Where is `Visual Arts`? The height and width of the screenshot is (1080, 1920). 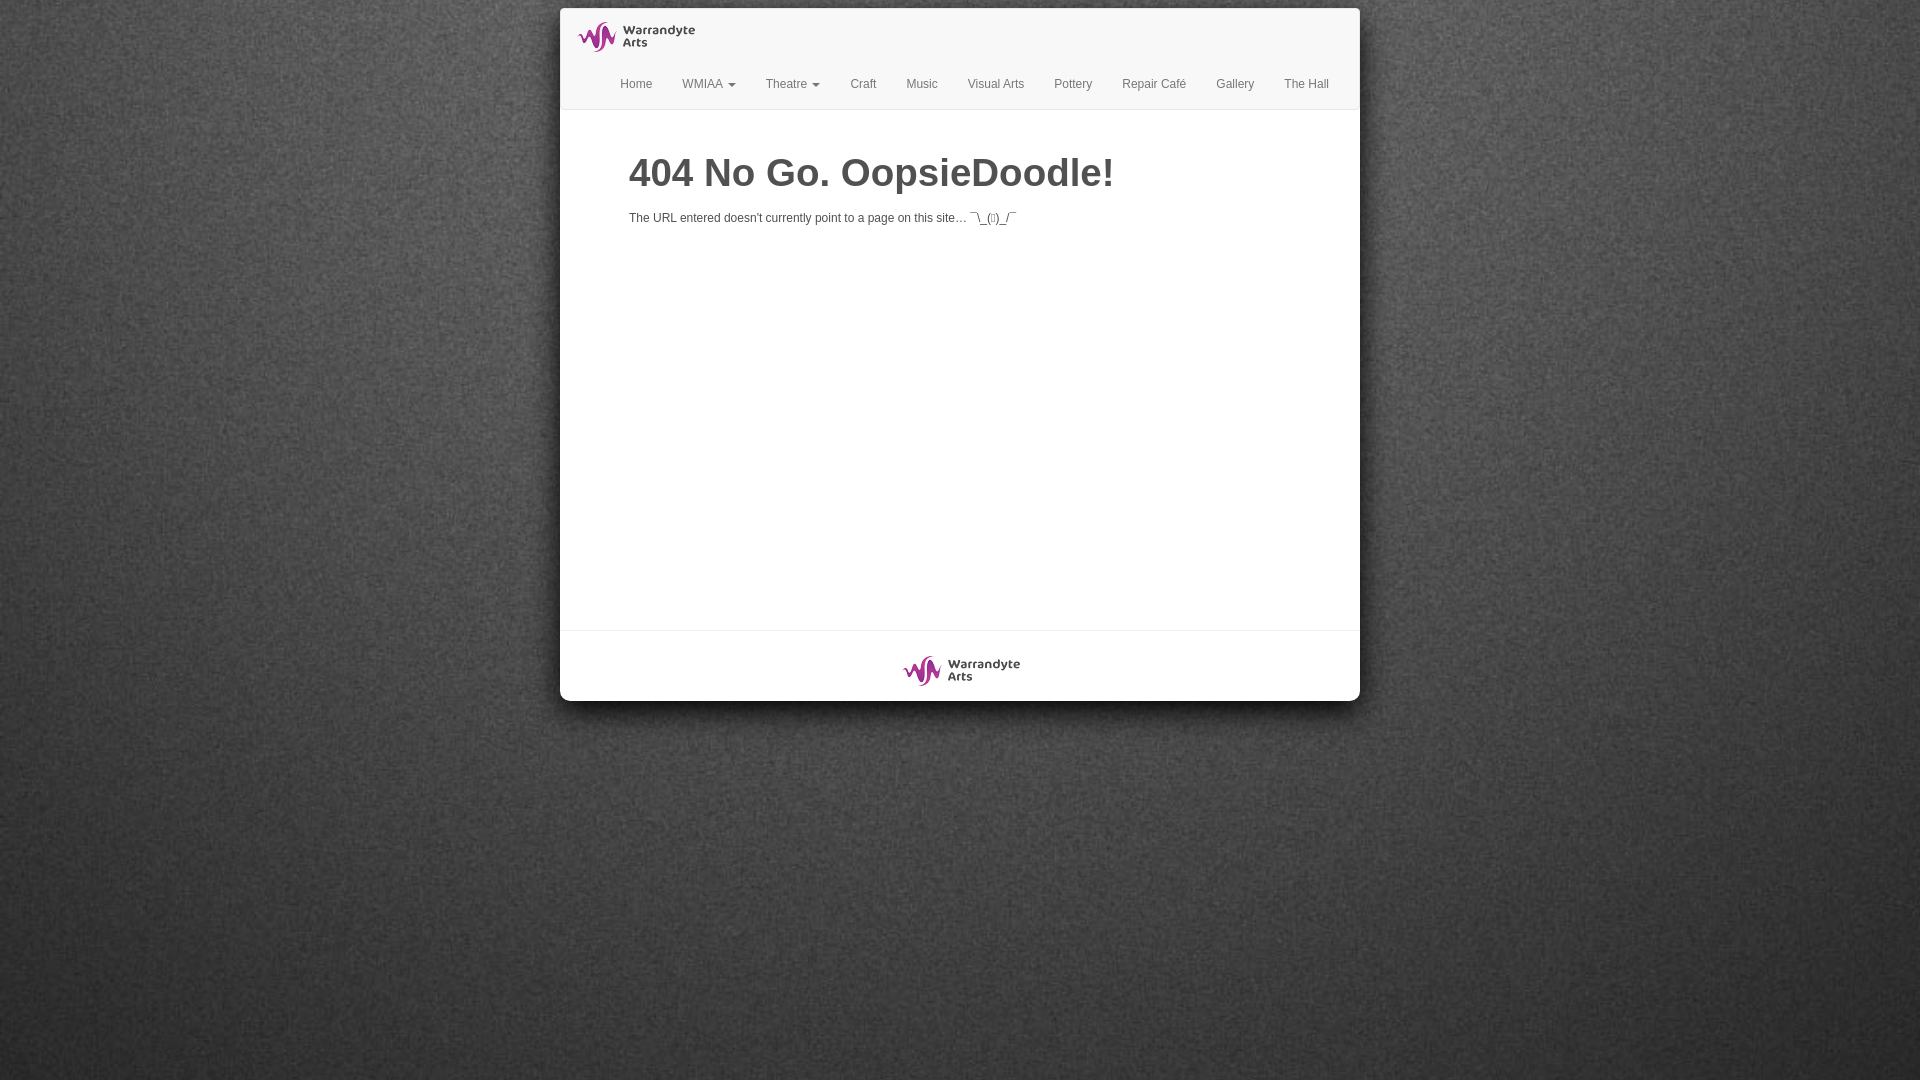
Visual Arts is located at coordinates (996, 84).